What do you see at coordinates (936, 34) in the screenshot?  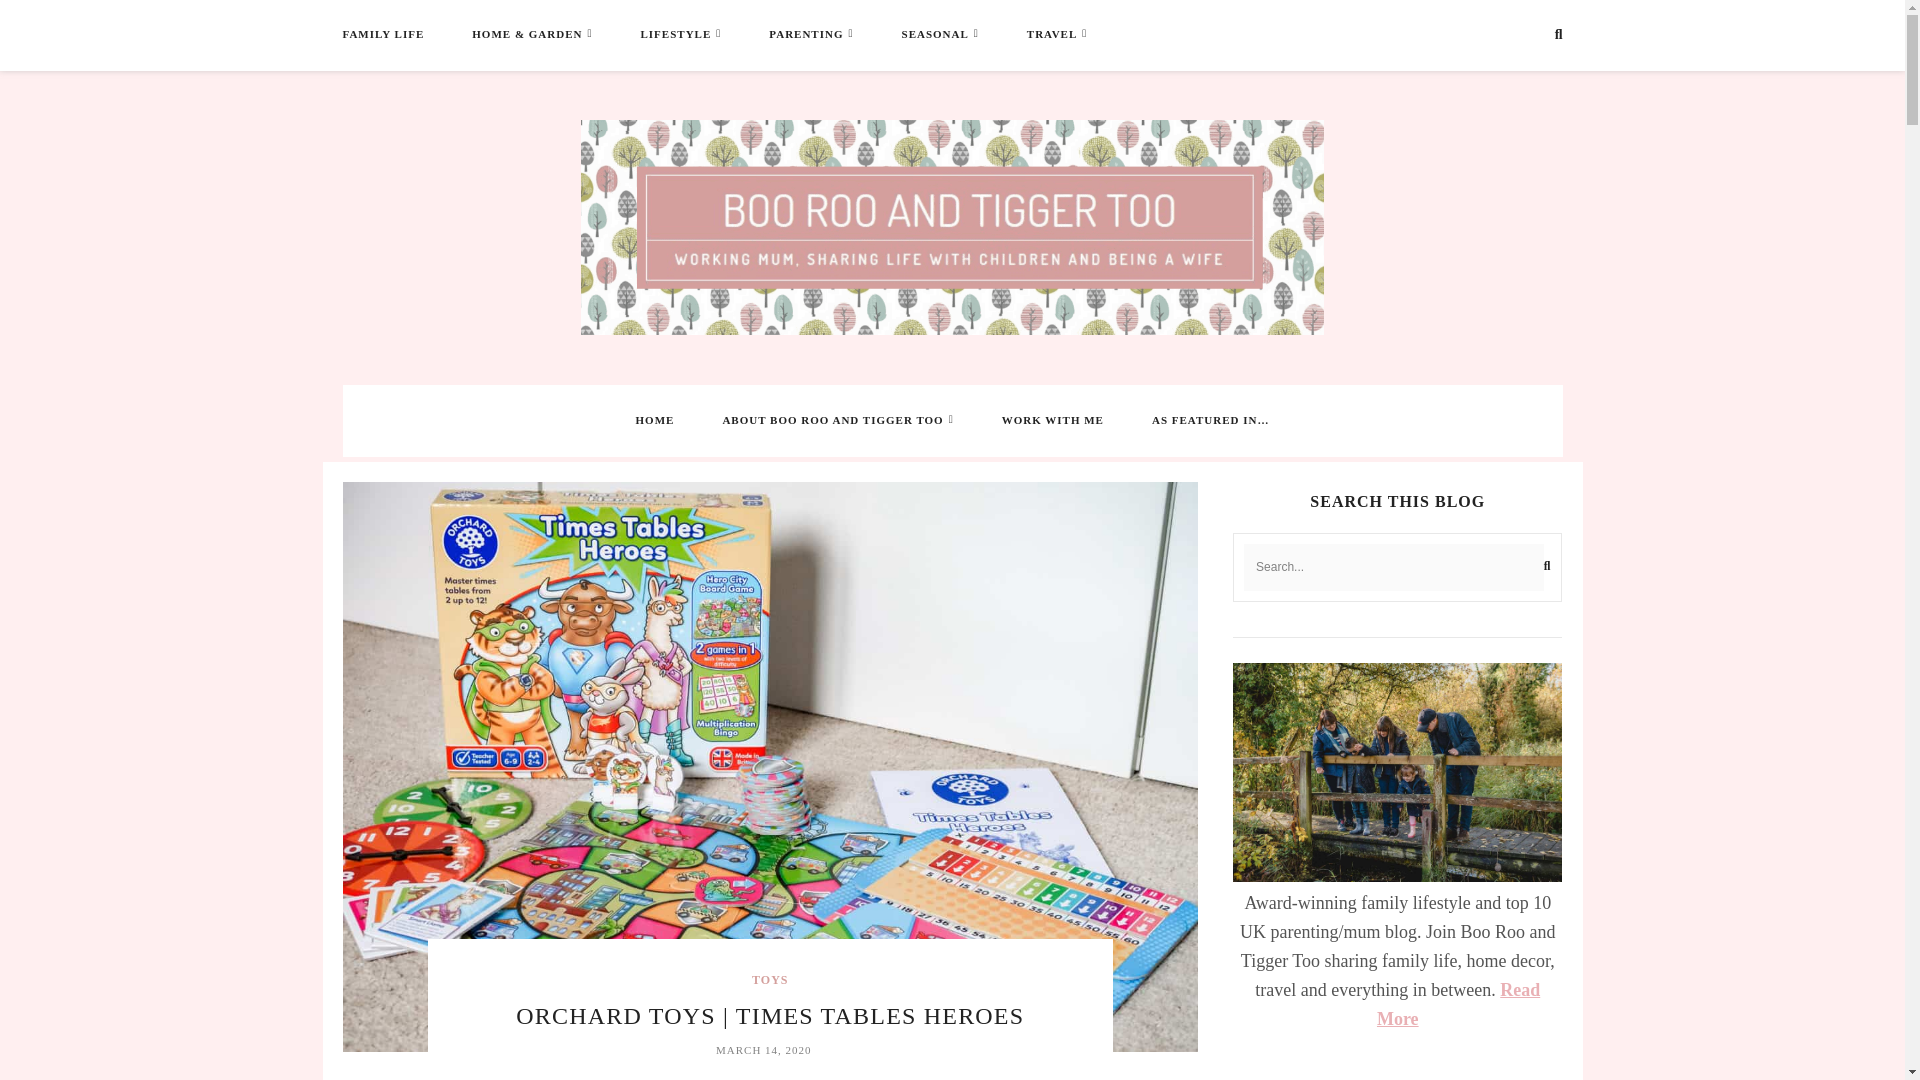 I see `SEASONAL` at bounding box center [936, 34].